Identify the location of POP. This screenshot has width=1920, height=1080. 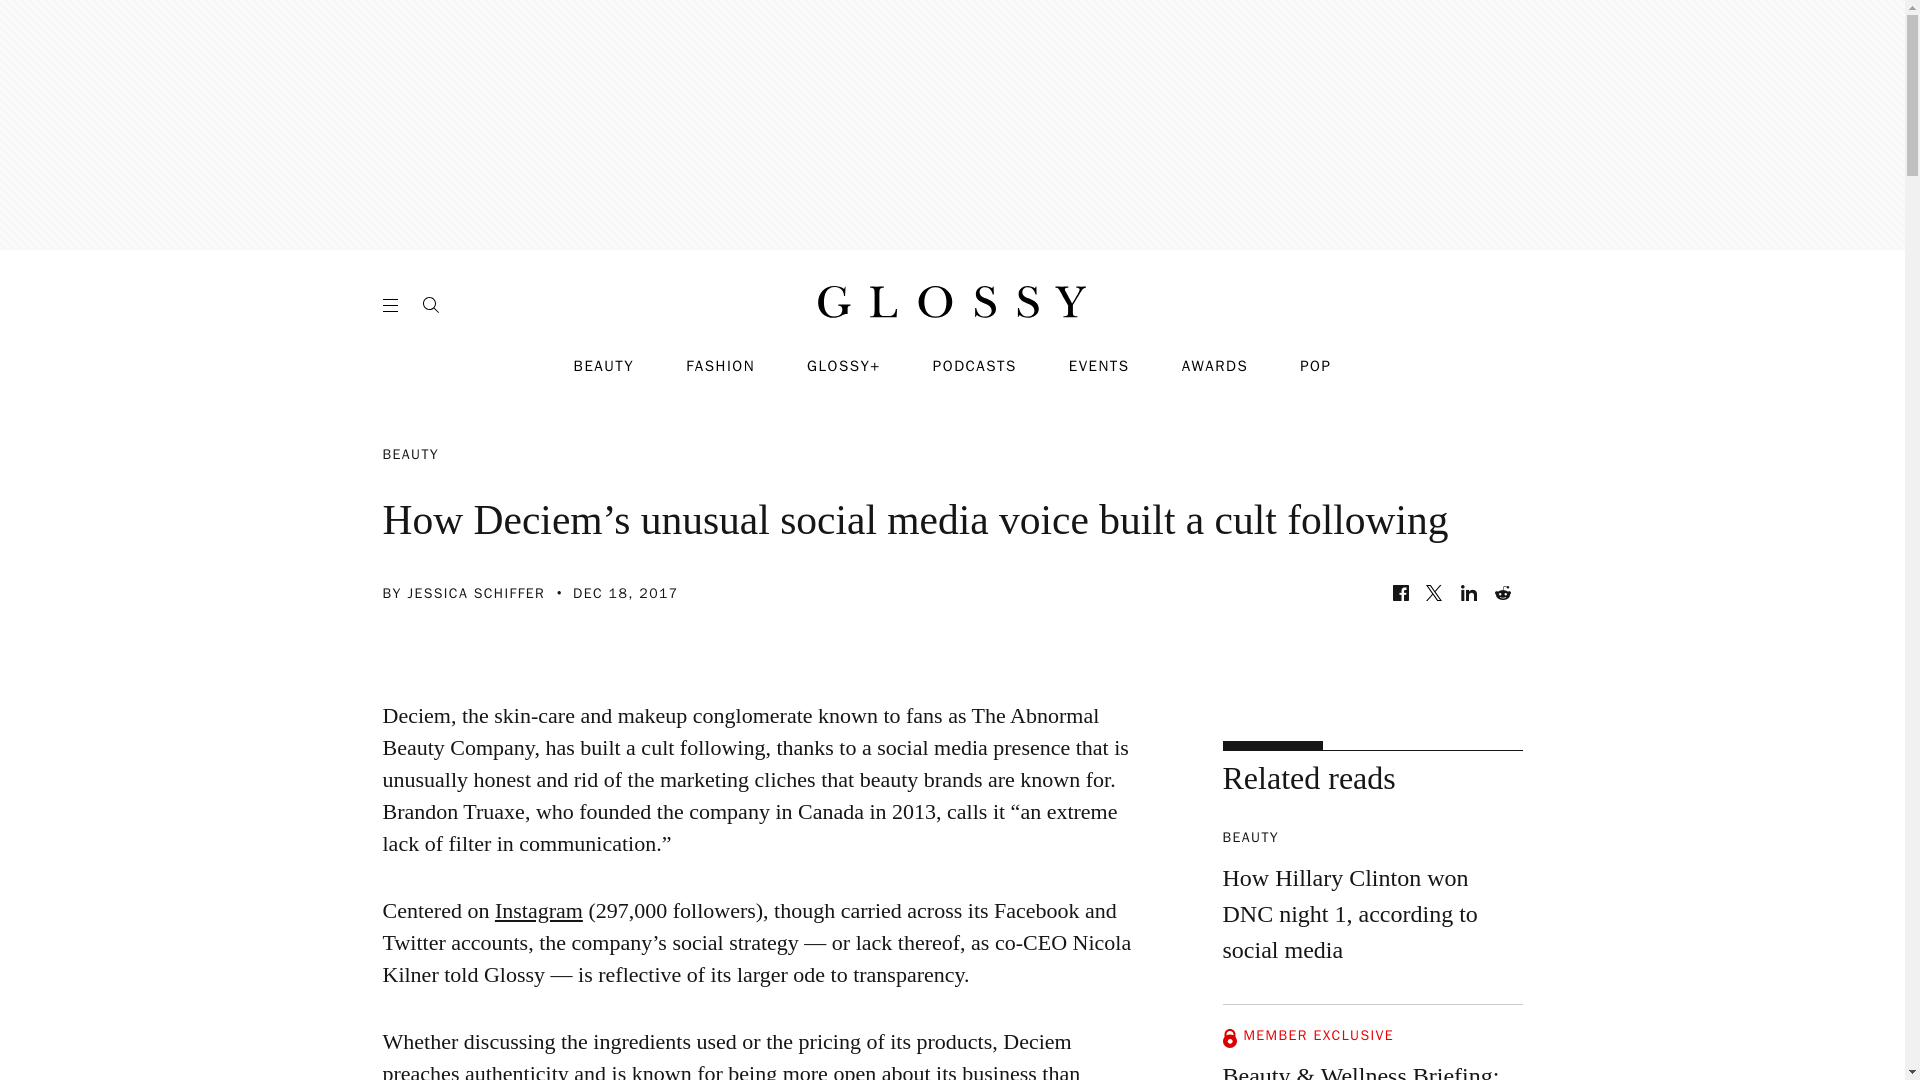
(1314, 366).